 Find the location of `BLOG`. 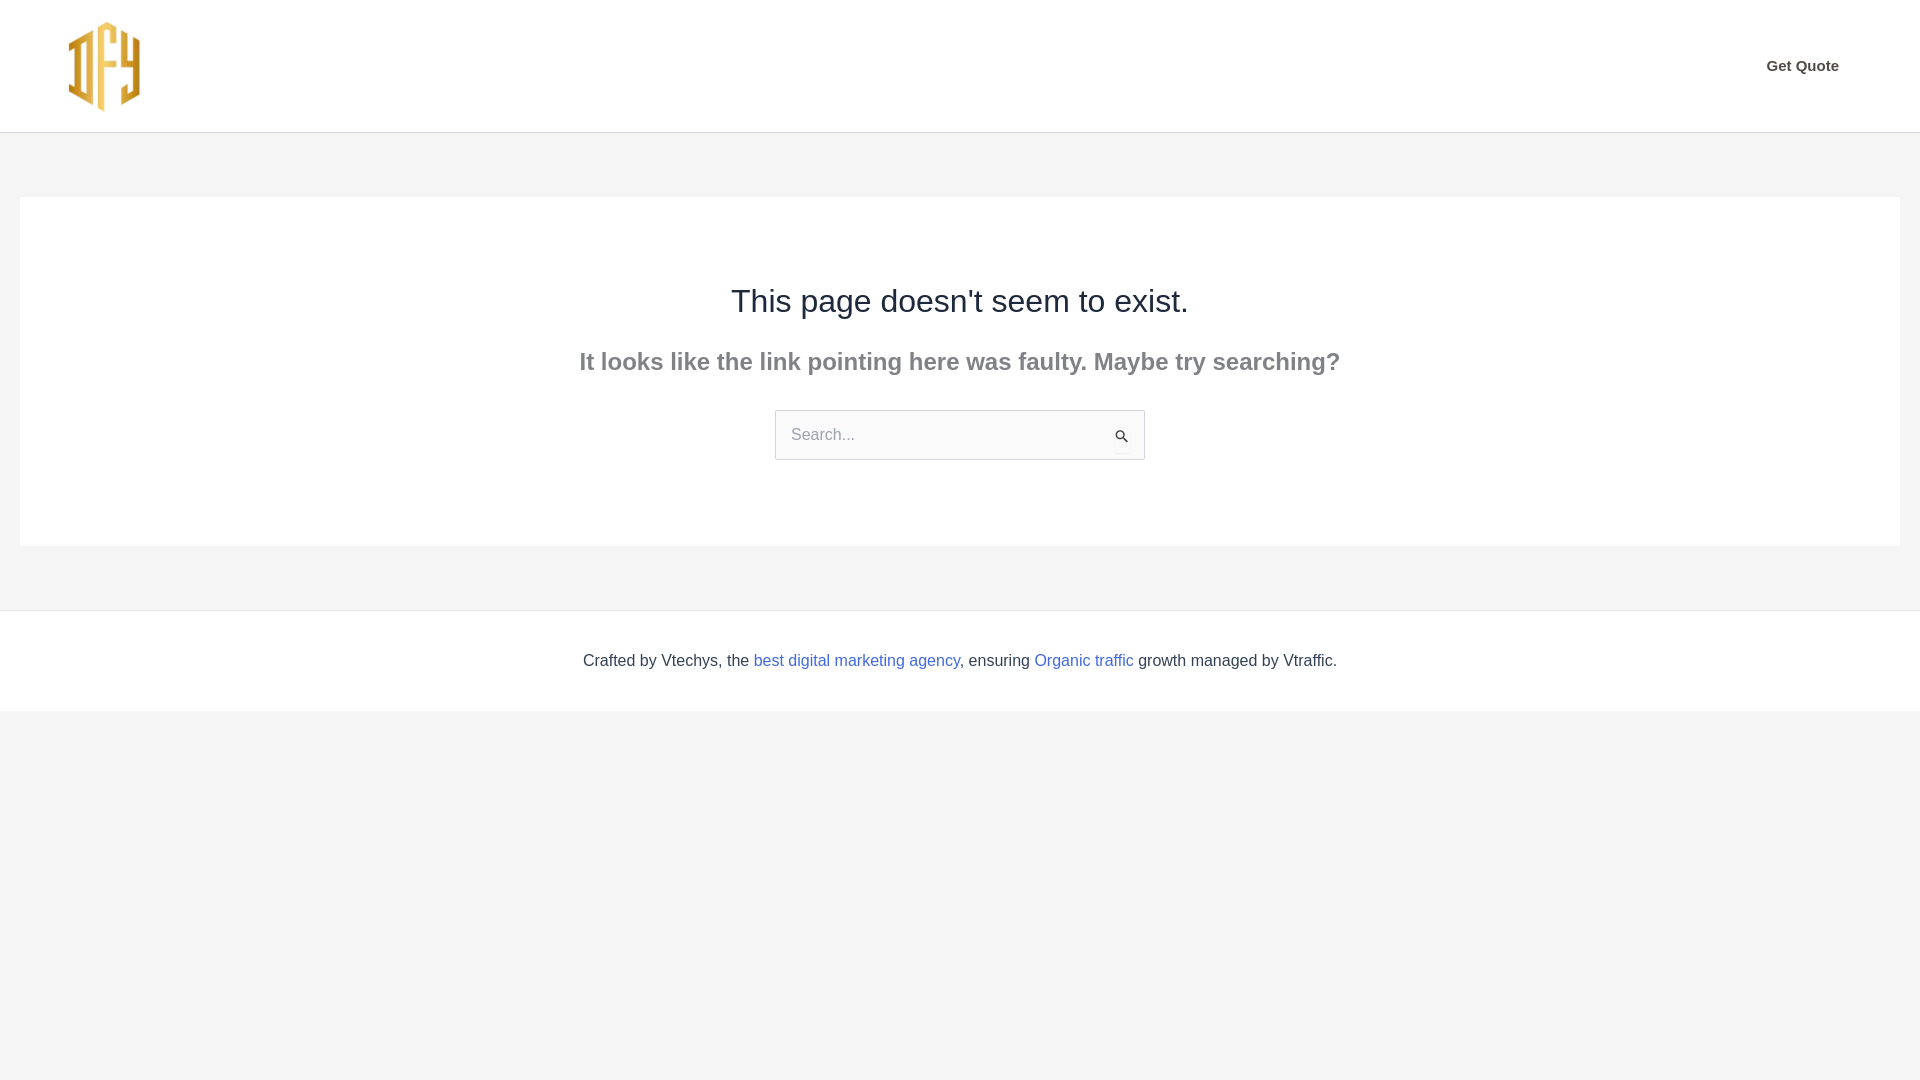

BLOG is located at coordinates (1395, 66).